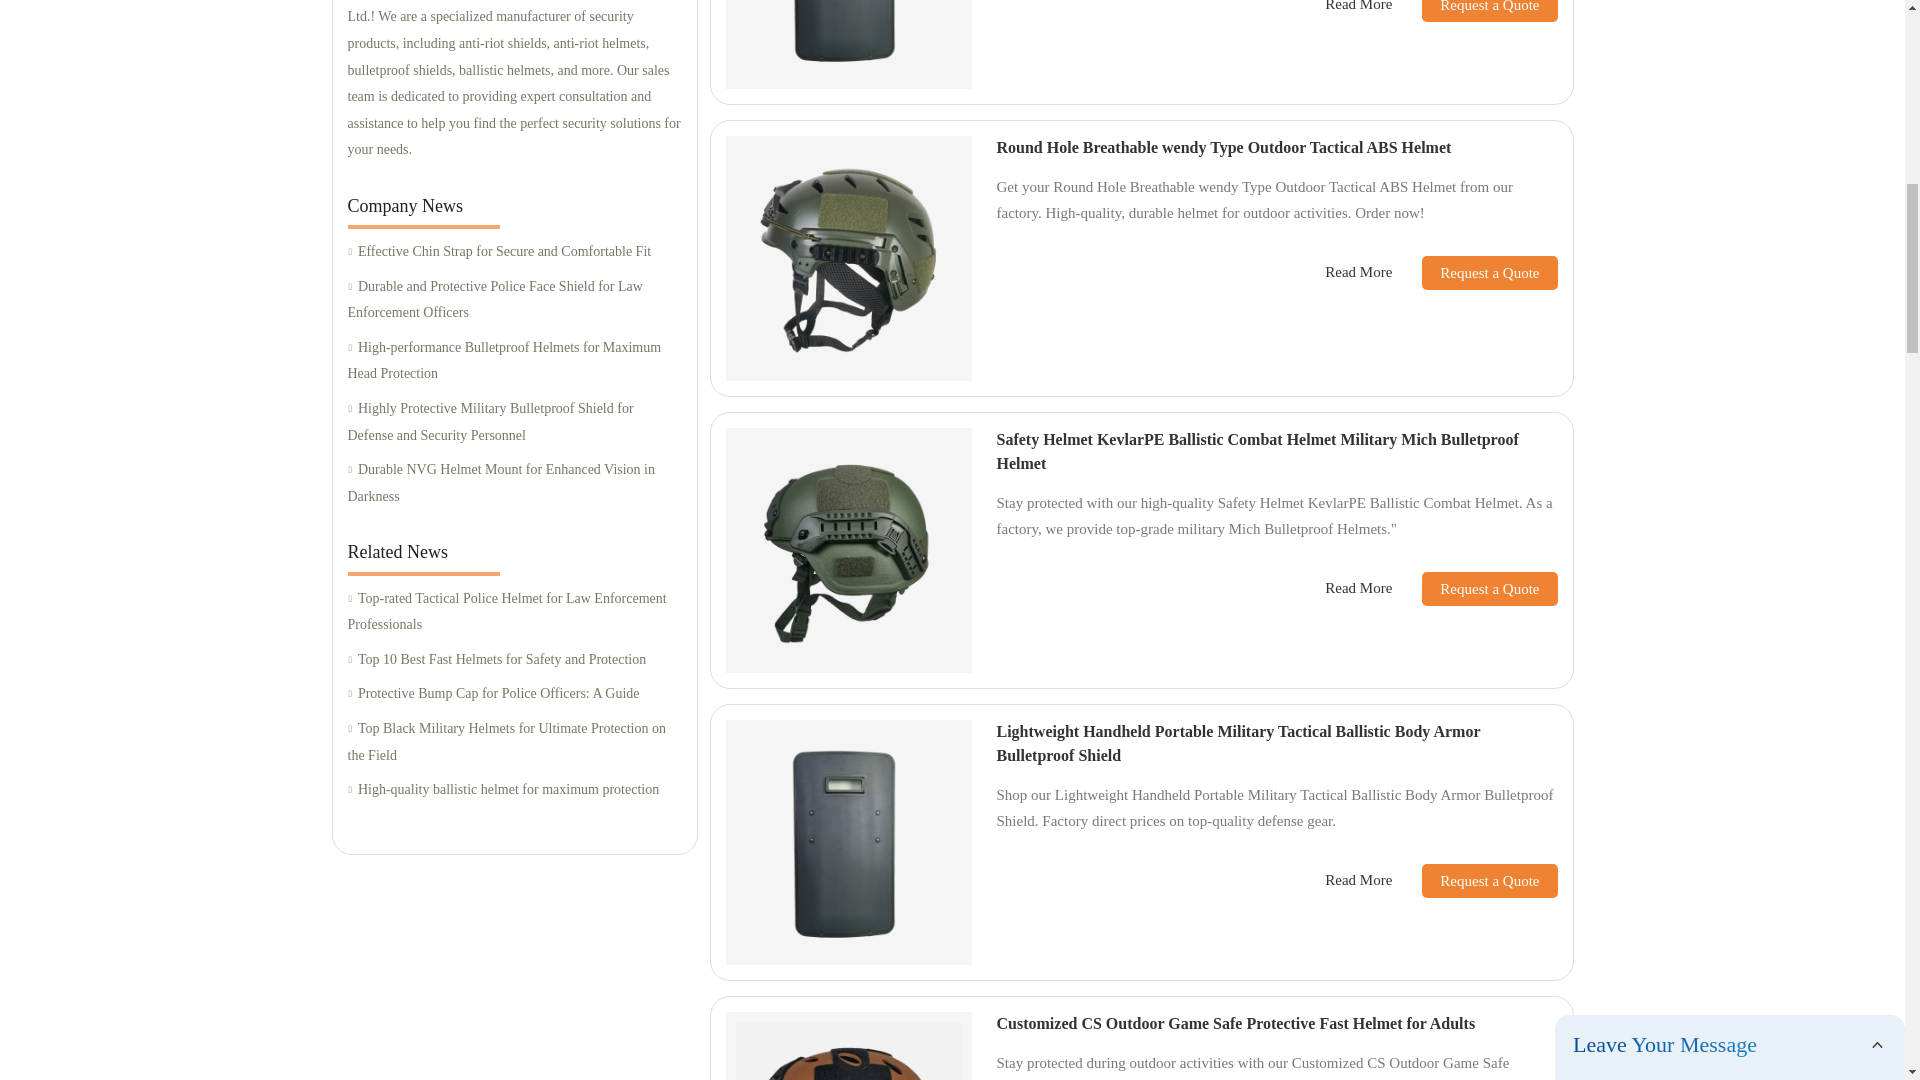 This screenshot has height=1080, width=1920. I want to click on Durable NVG Helmet Mount for Enhanced Vision in Darkness, so click(514, 482).